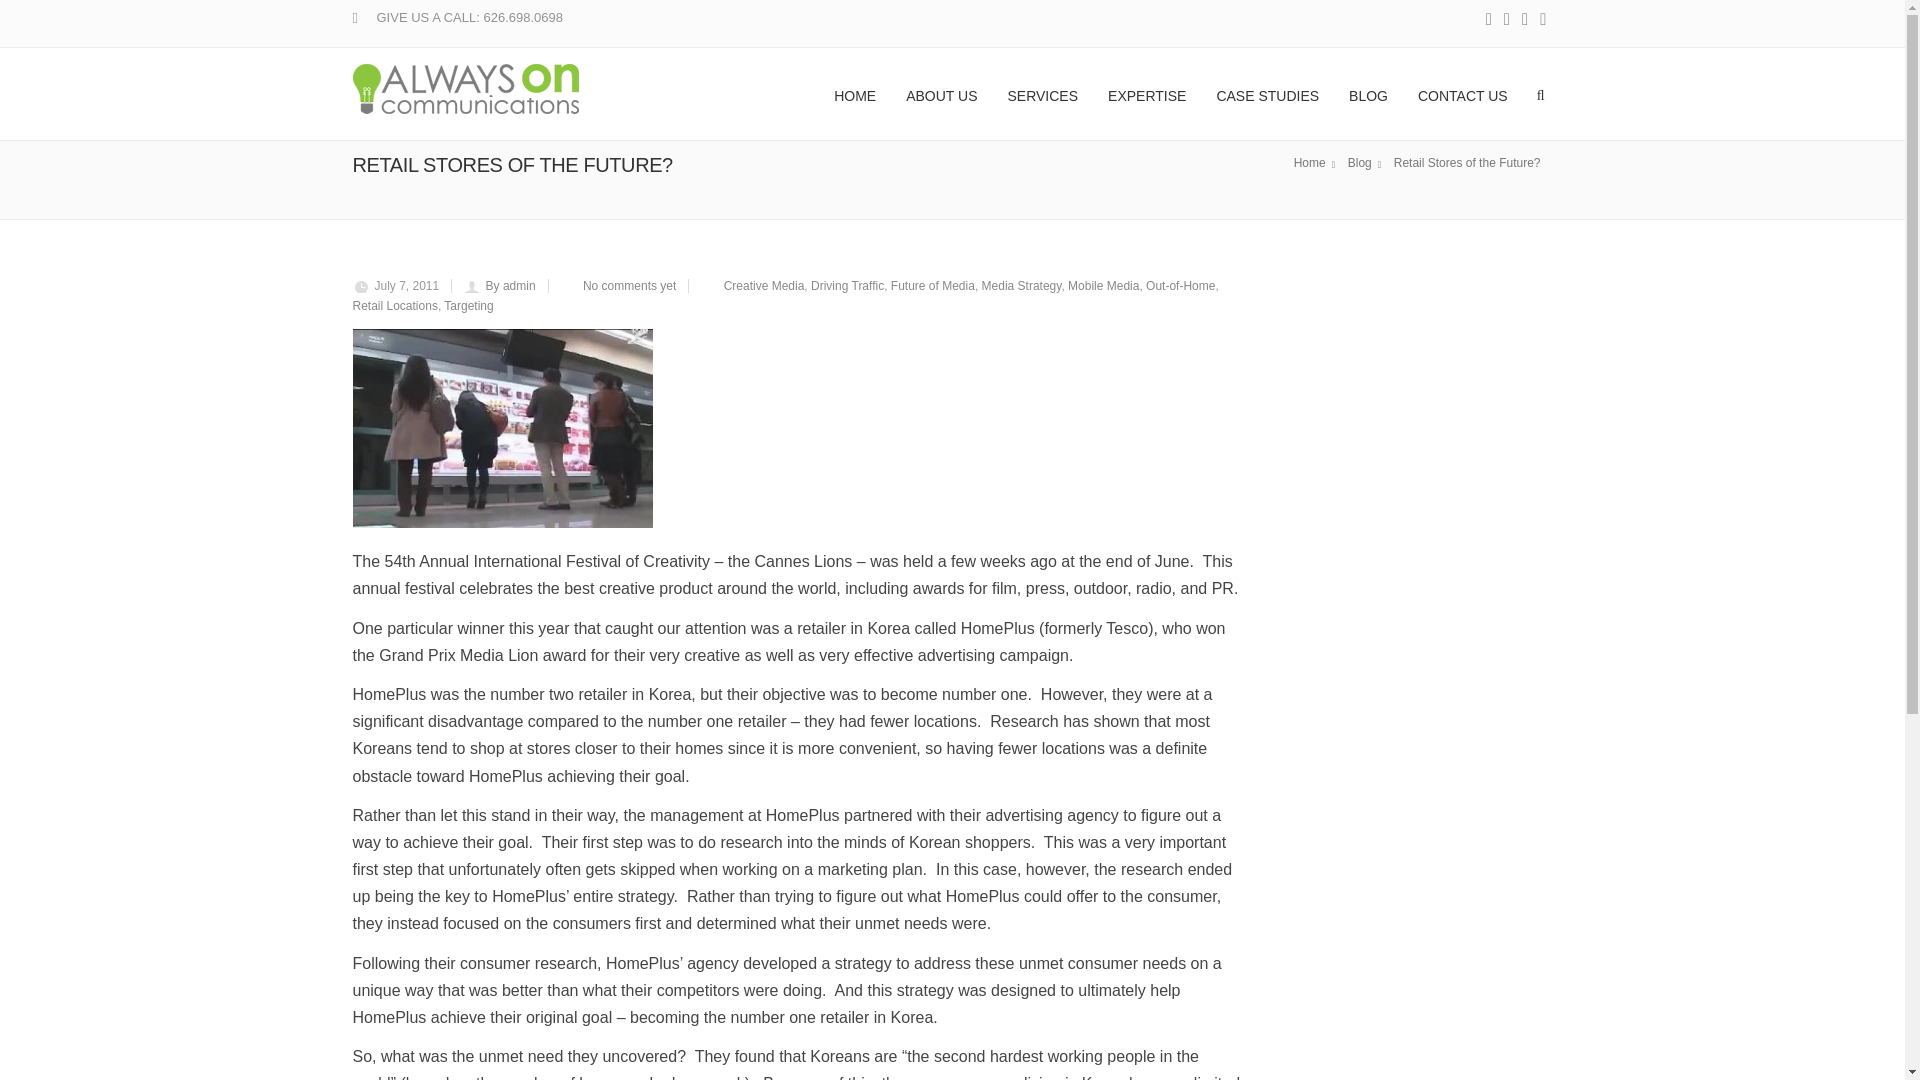 This screenshot has height=1080, width=1920. I want to click on Out-of-Home, so click(1180, 285).